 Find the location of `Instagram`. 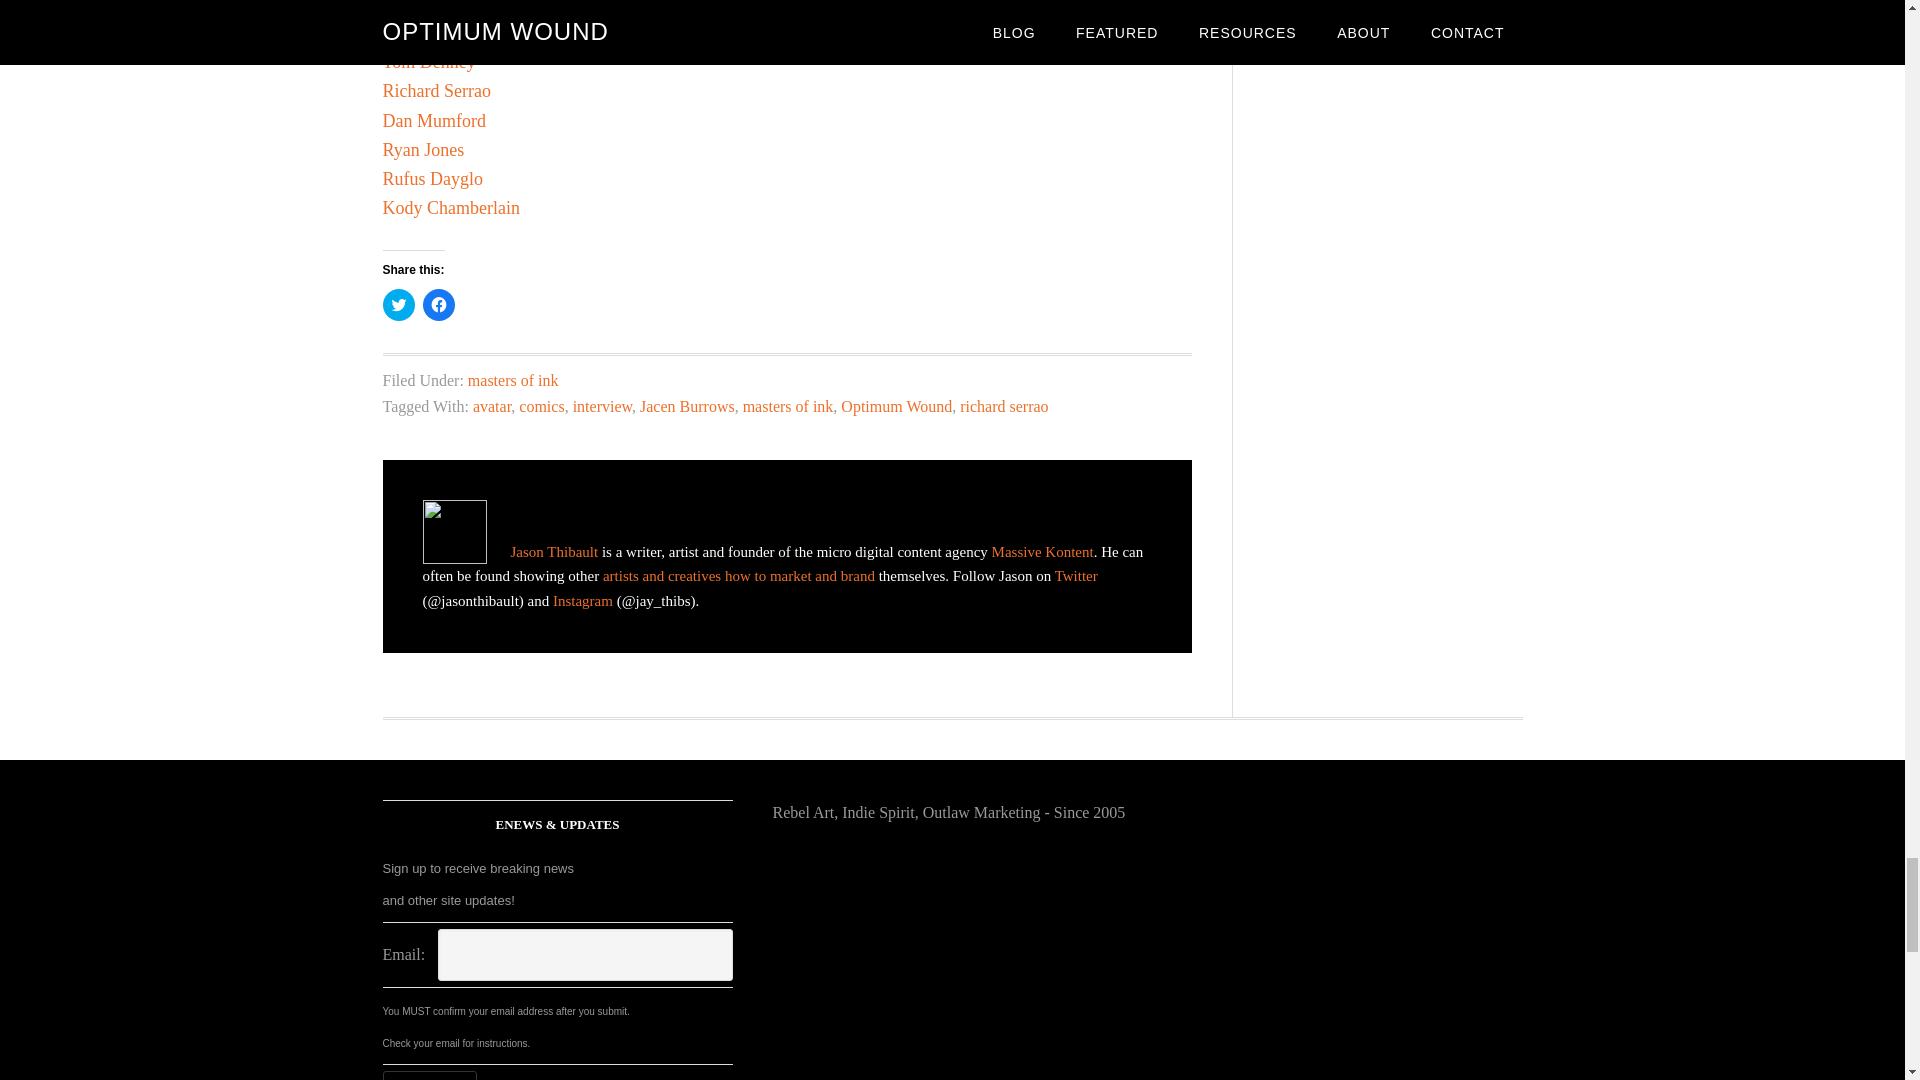

Instagram is located at coordinates (582, 600).